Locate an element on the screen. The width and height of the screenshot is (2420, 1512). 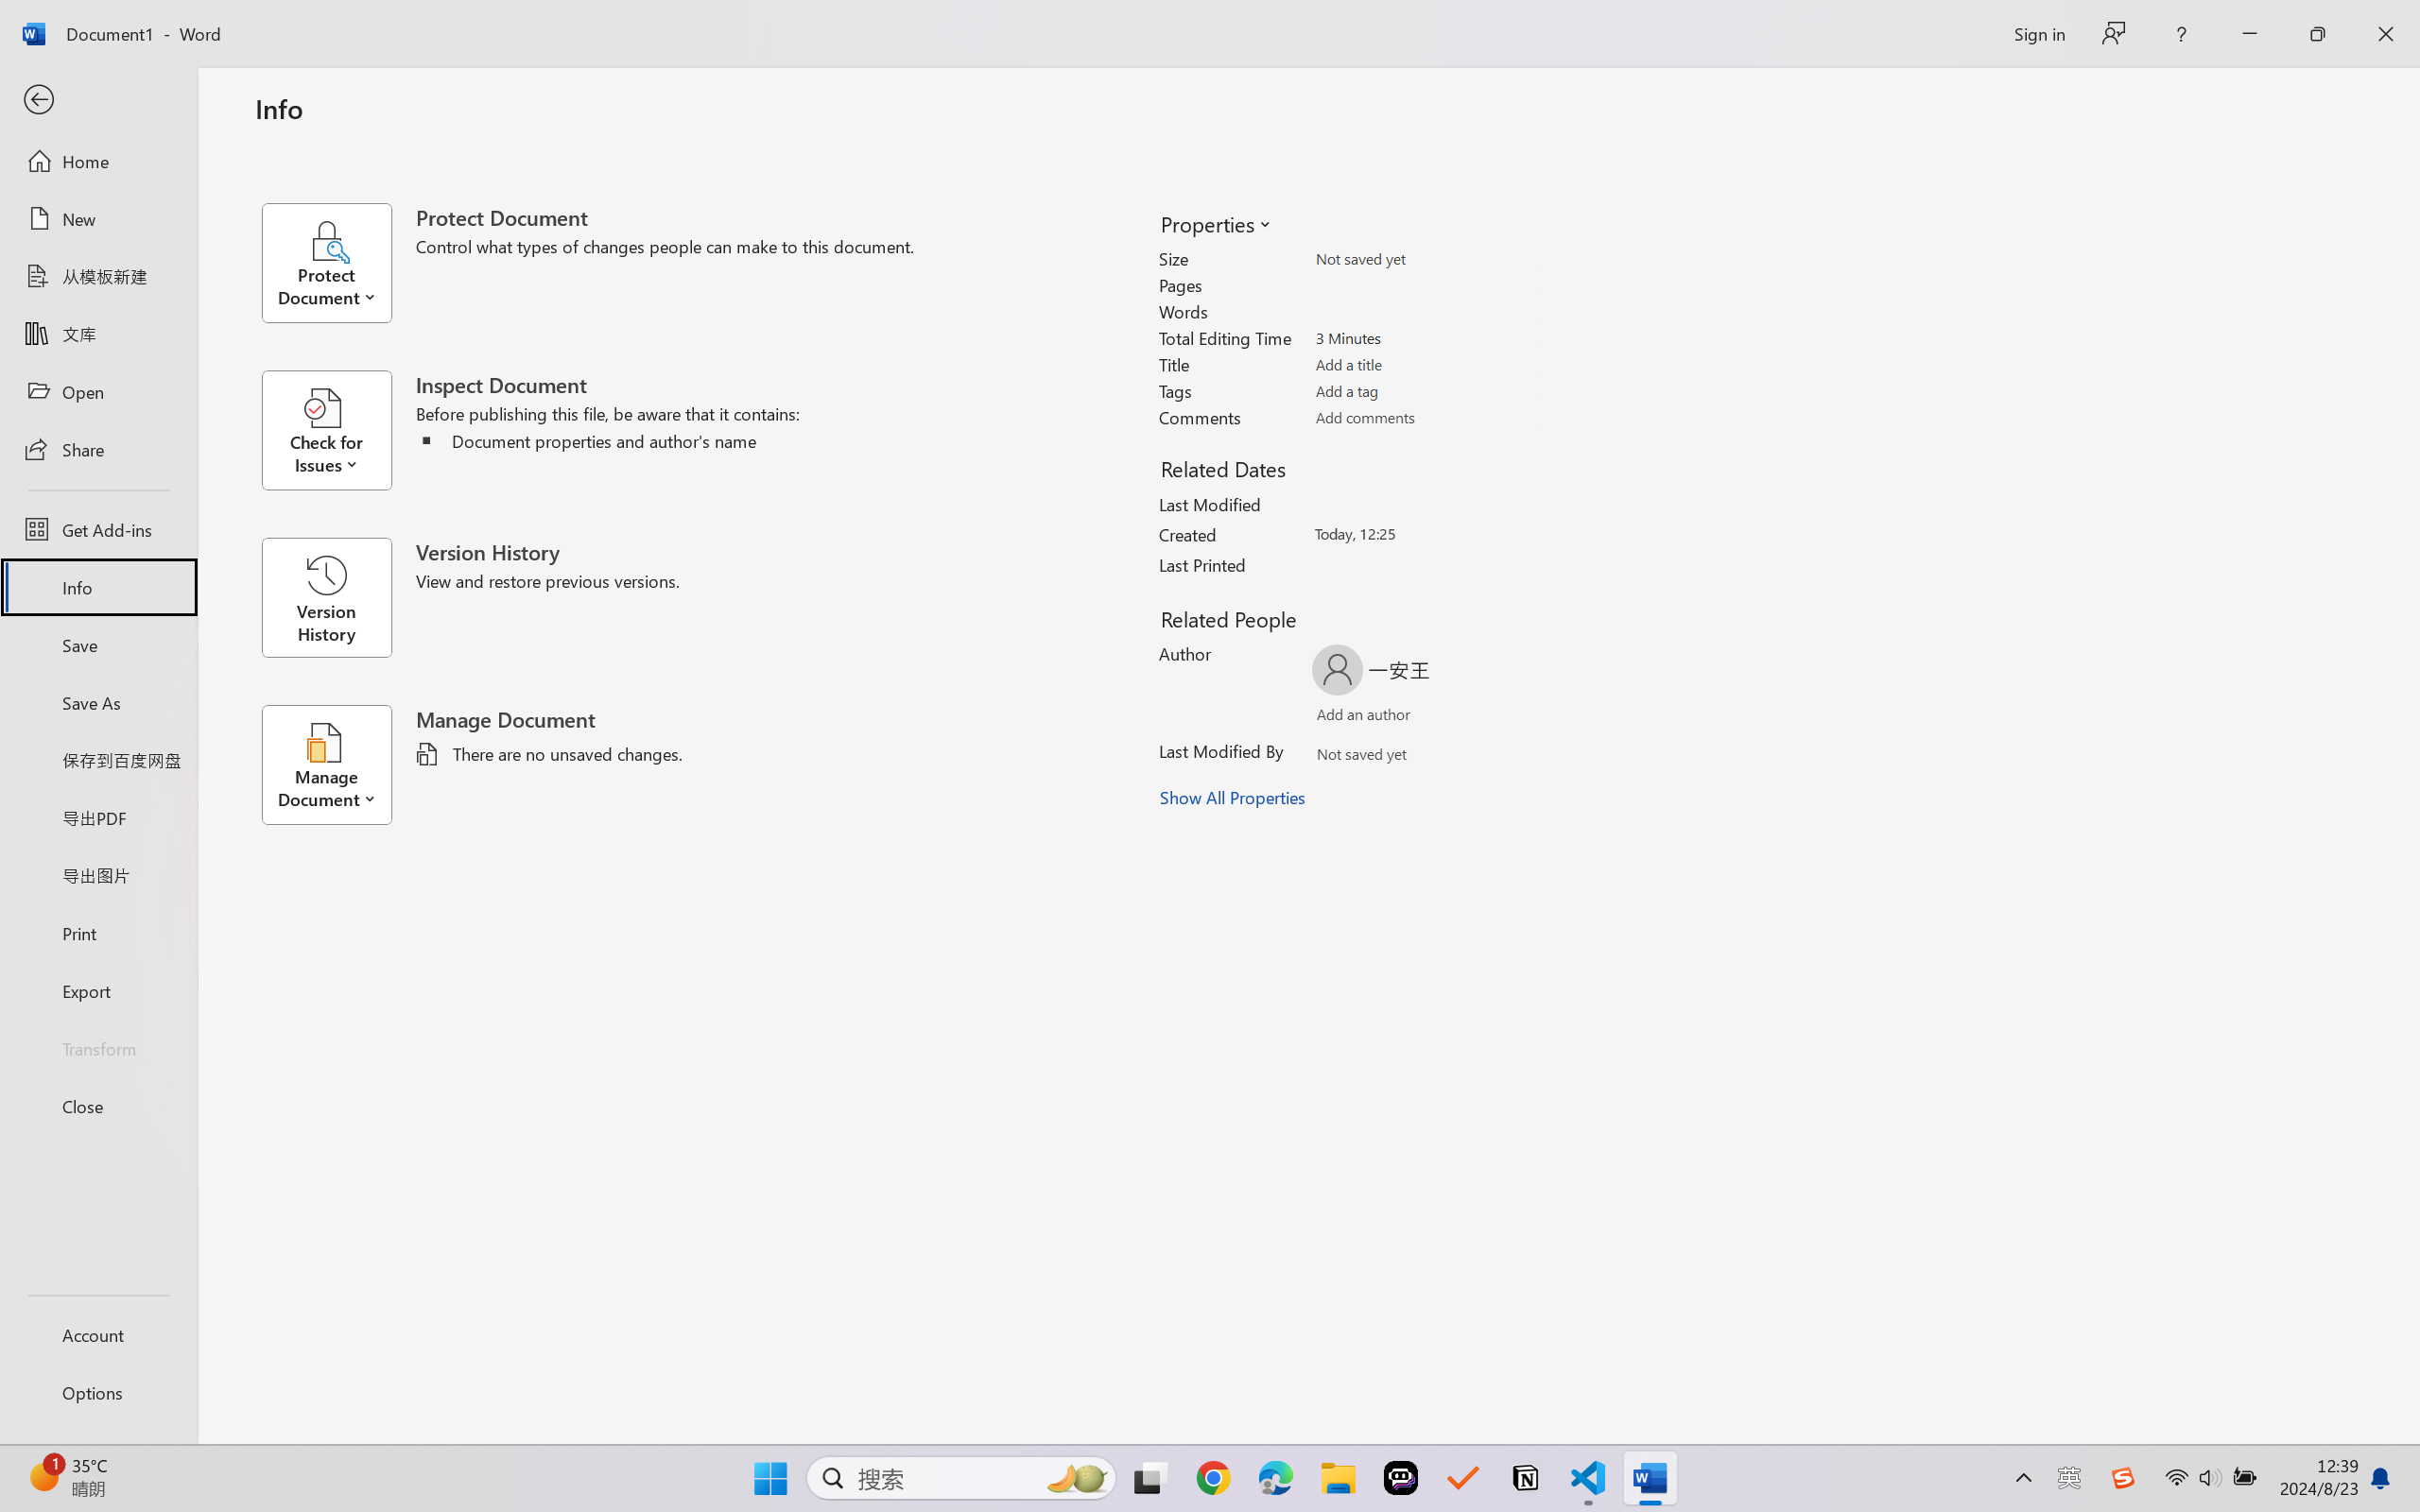
Currencies - Google Finance is located at coordinates (579, 21).